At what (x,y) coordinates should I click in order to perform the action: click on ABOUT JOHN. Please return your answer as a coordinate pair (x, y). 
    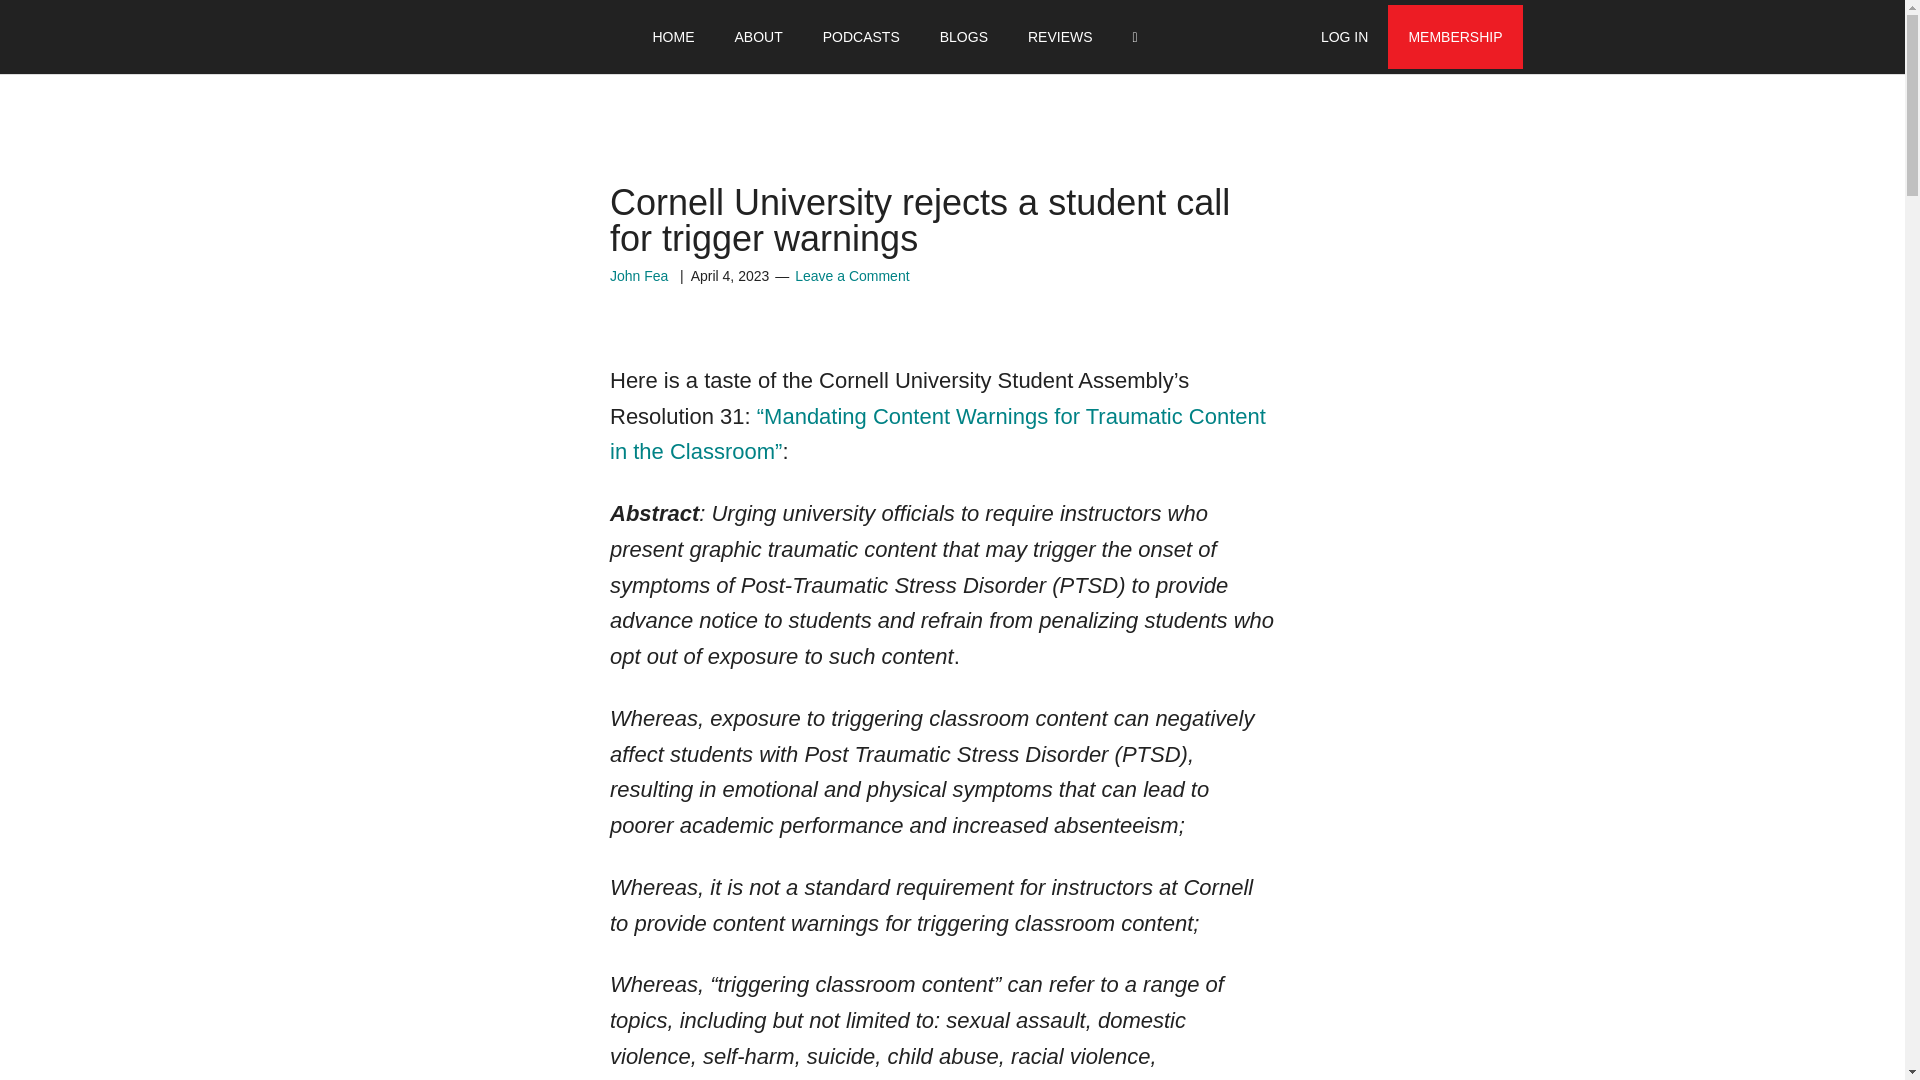
    Looking at the image, I should click on (648, 37).